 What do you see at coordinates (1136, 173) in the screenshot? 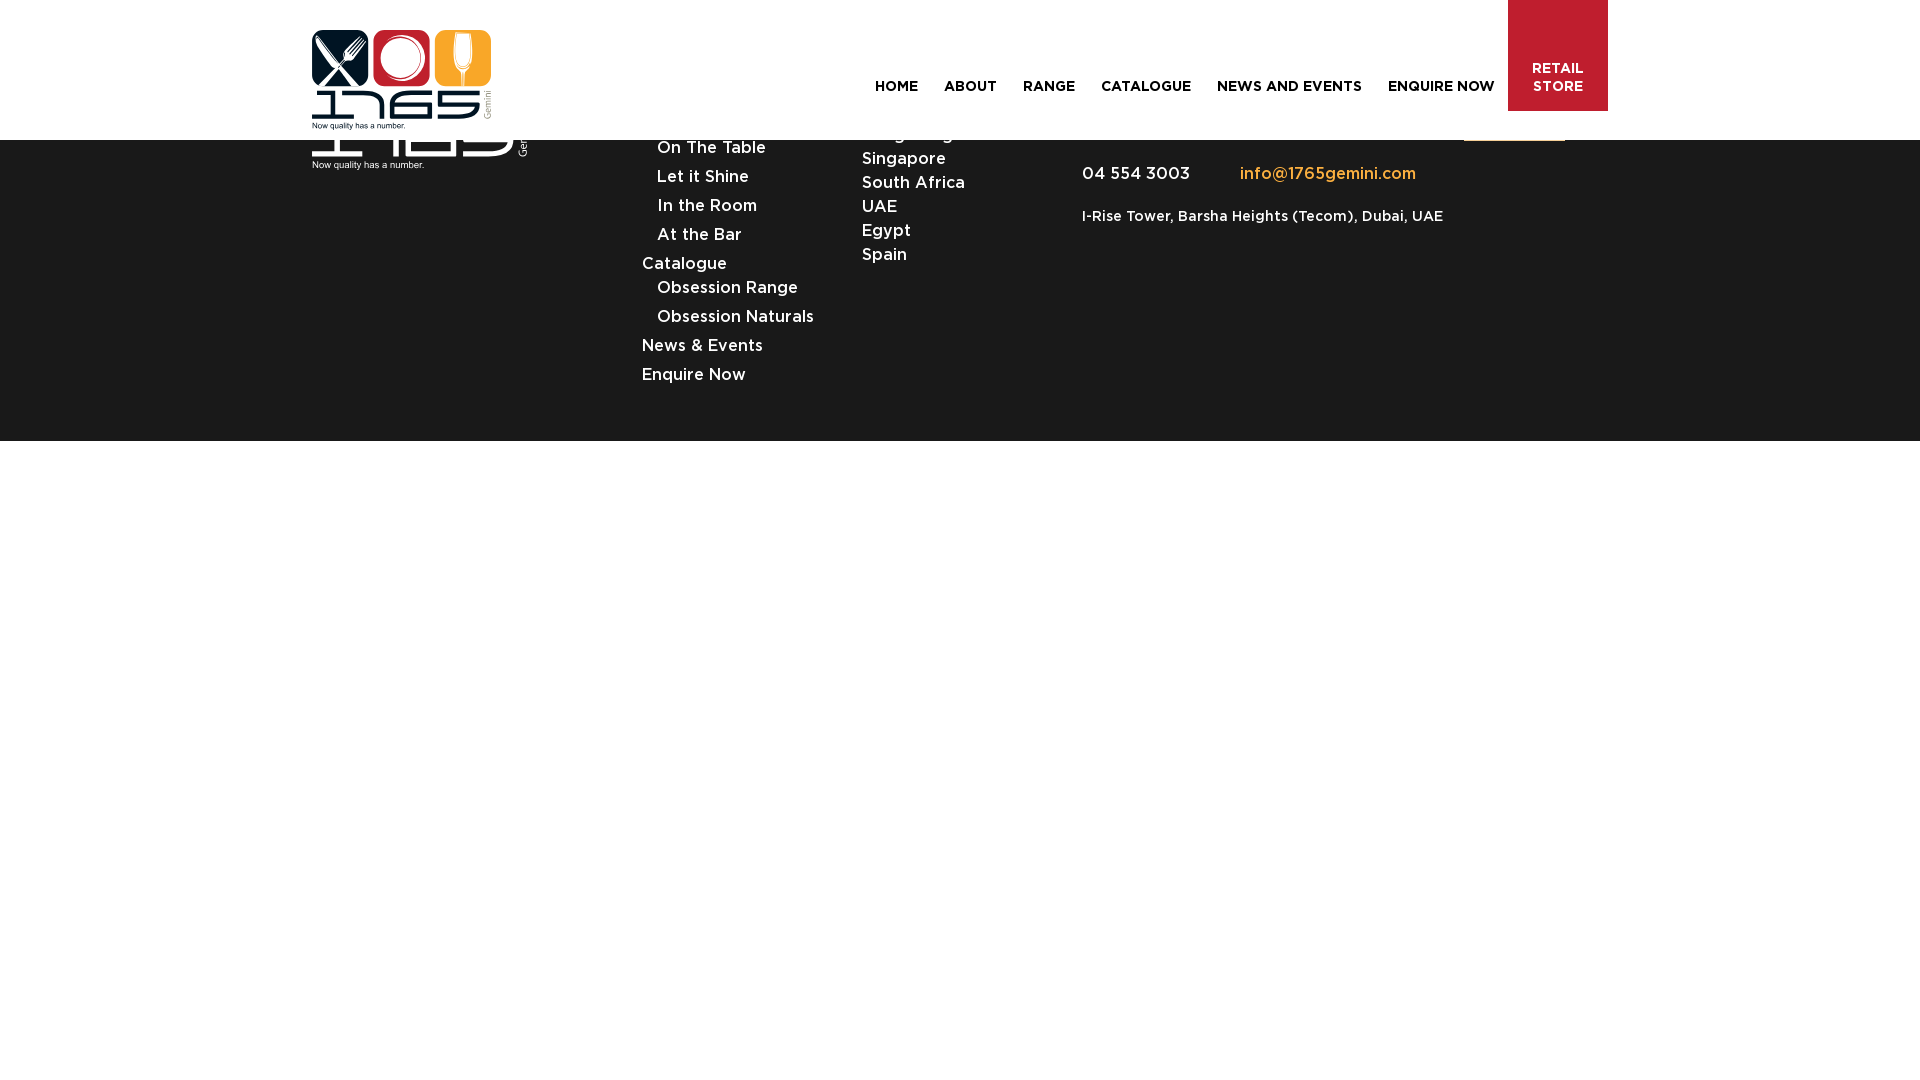
I see `04 554 3003` at bounding box center [1136, 173].